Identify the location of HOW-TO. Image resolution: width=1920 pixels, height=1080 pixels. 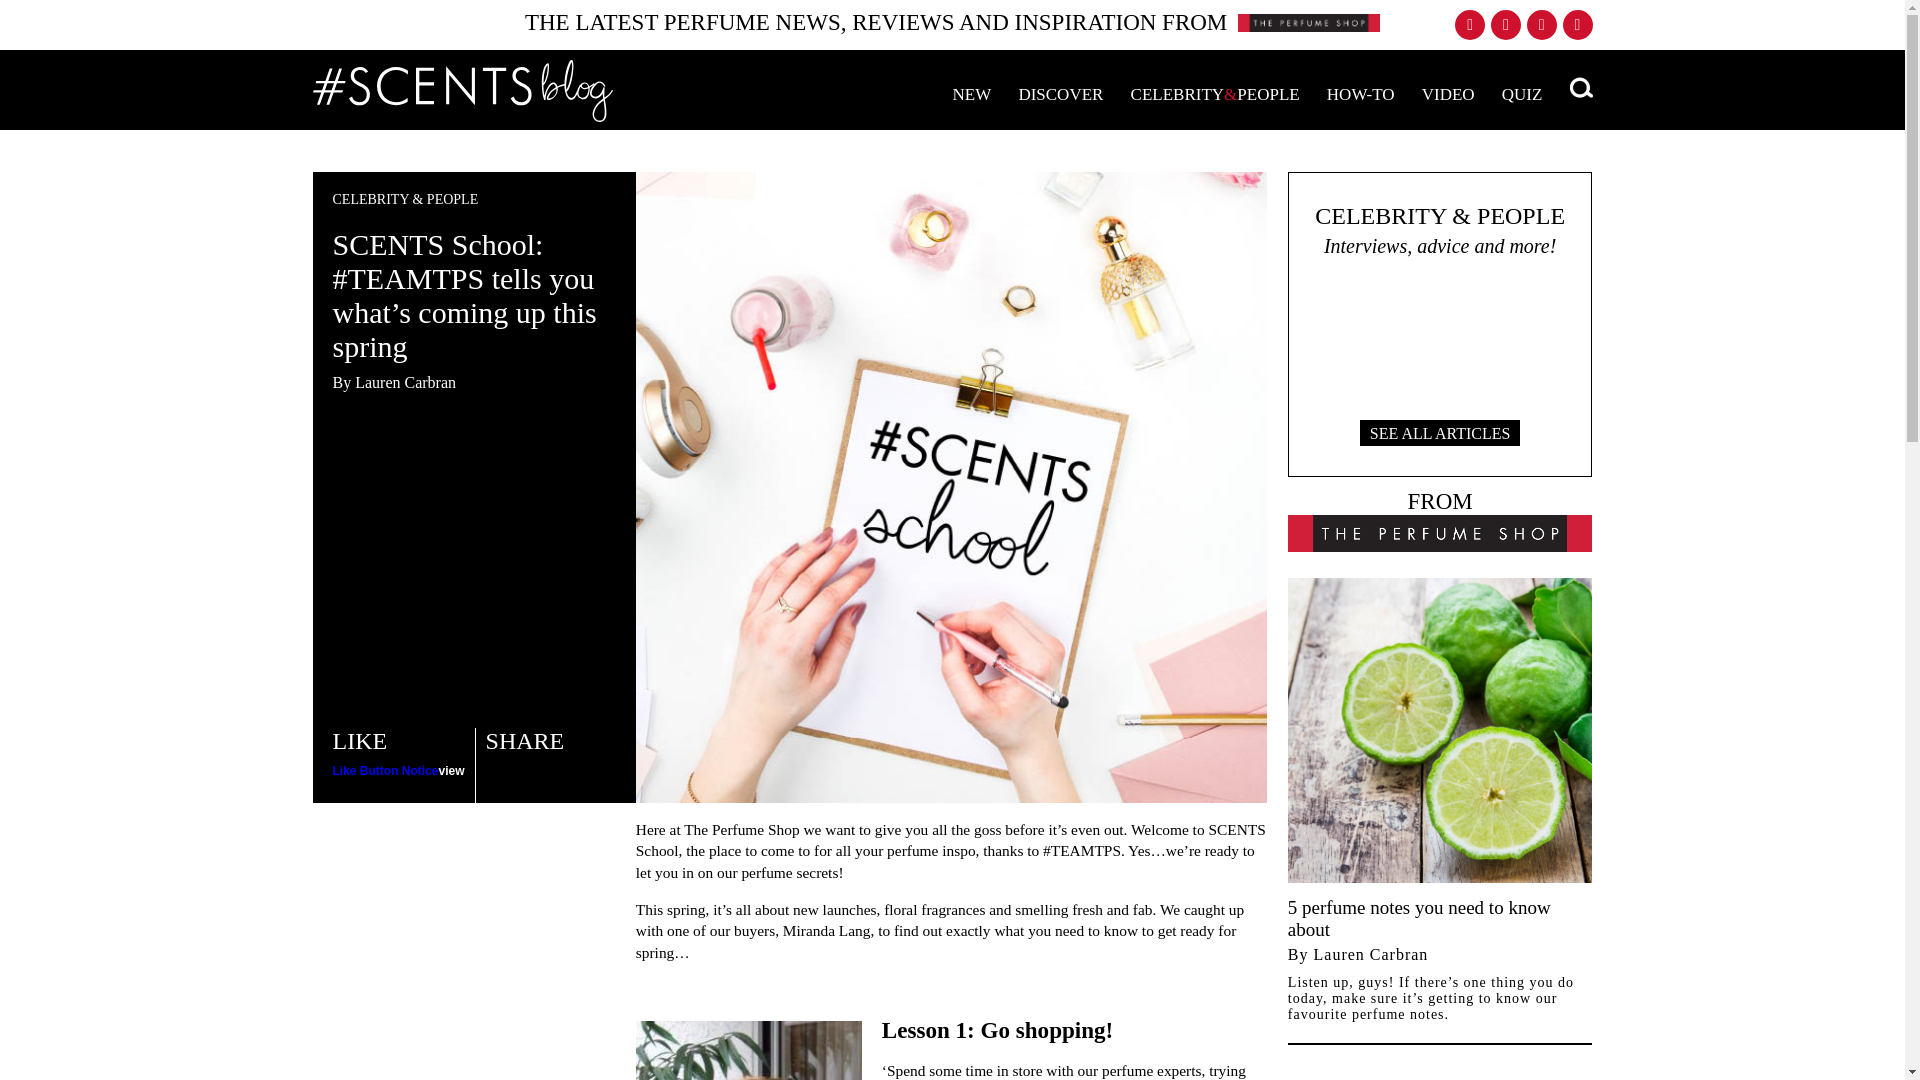
(1360, 94).